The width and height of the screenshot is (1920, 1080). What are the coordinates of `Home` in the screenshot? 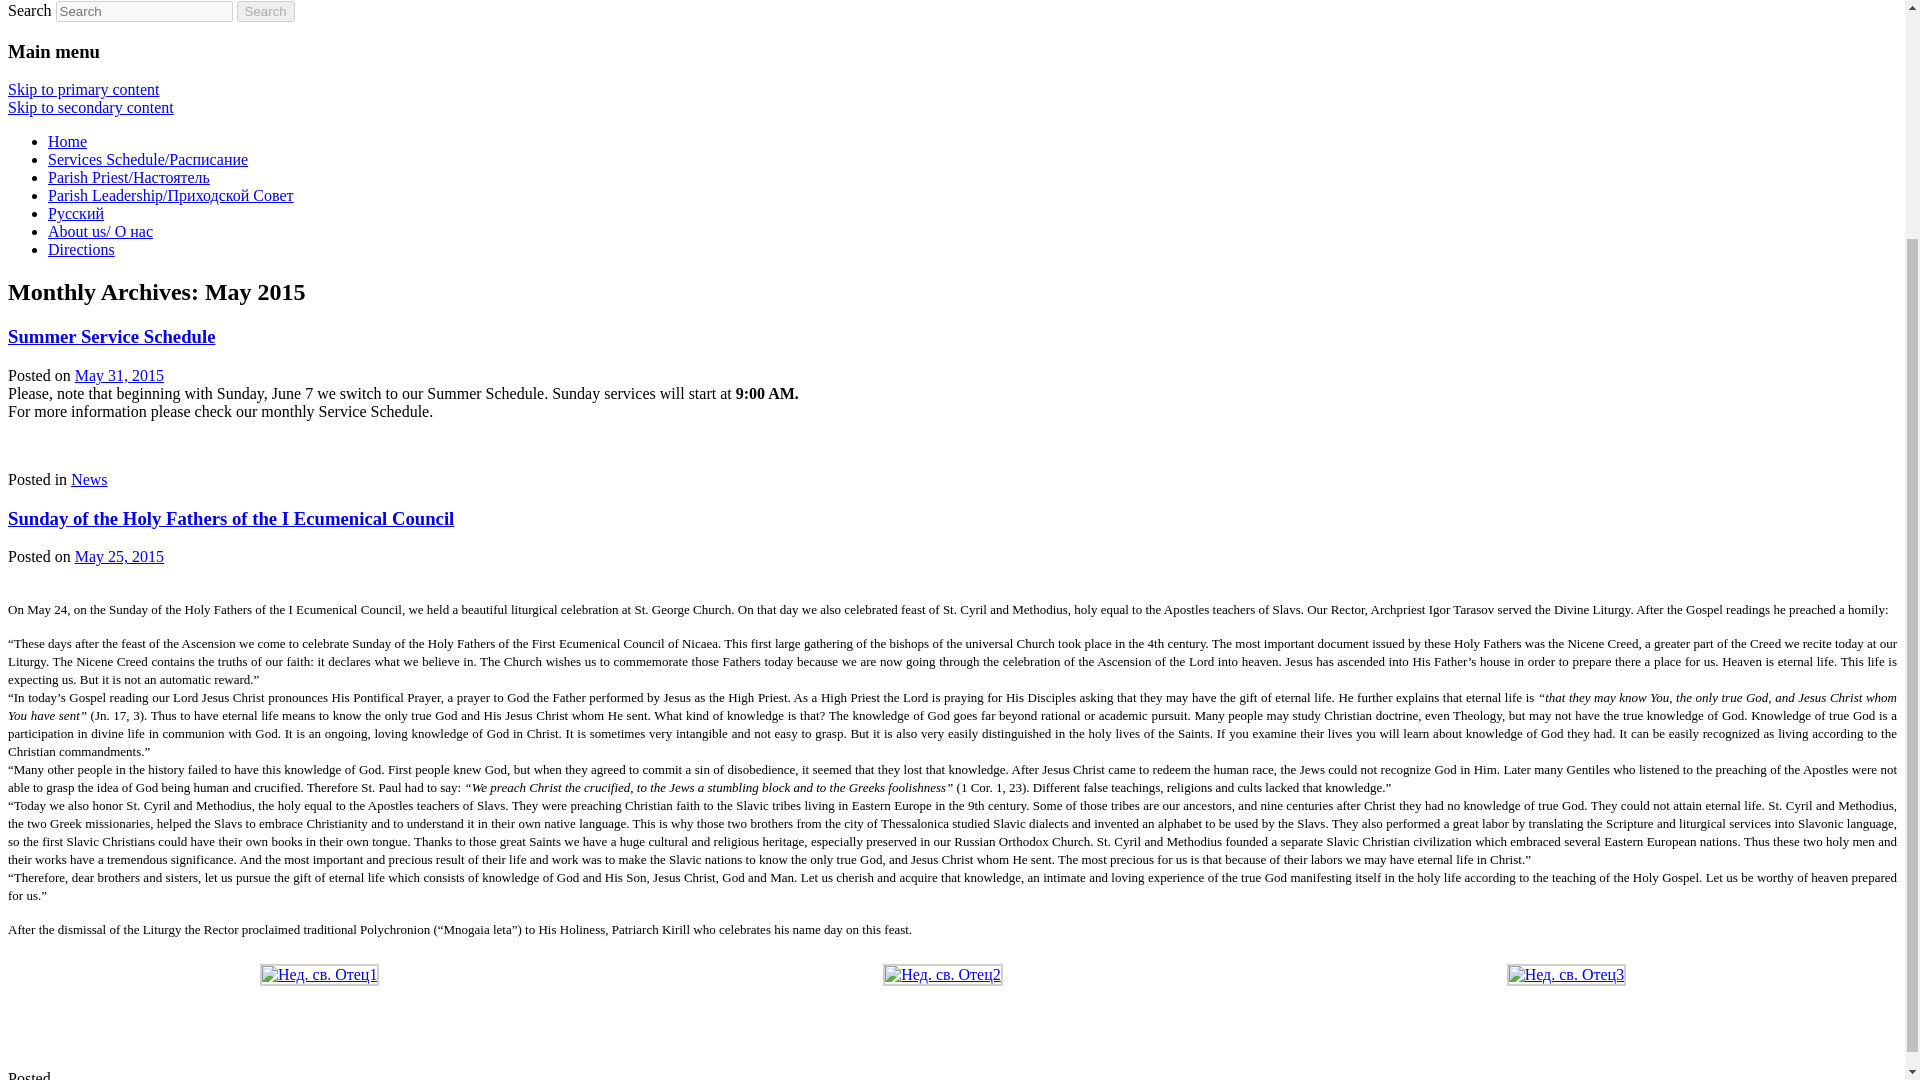 It's located at (67, 141).